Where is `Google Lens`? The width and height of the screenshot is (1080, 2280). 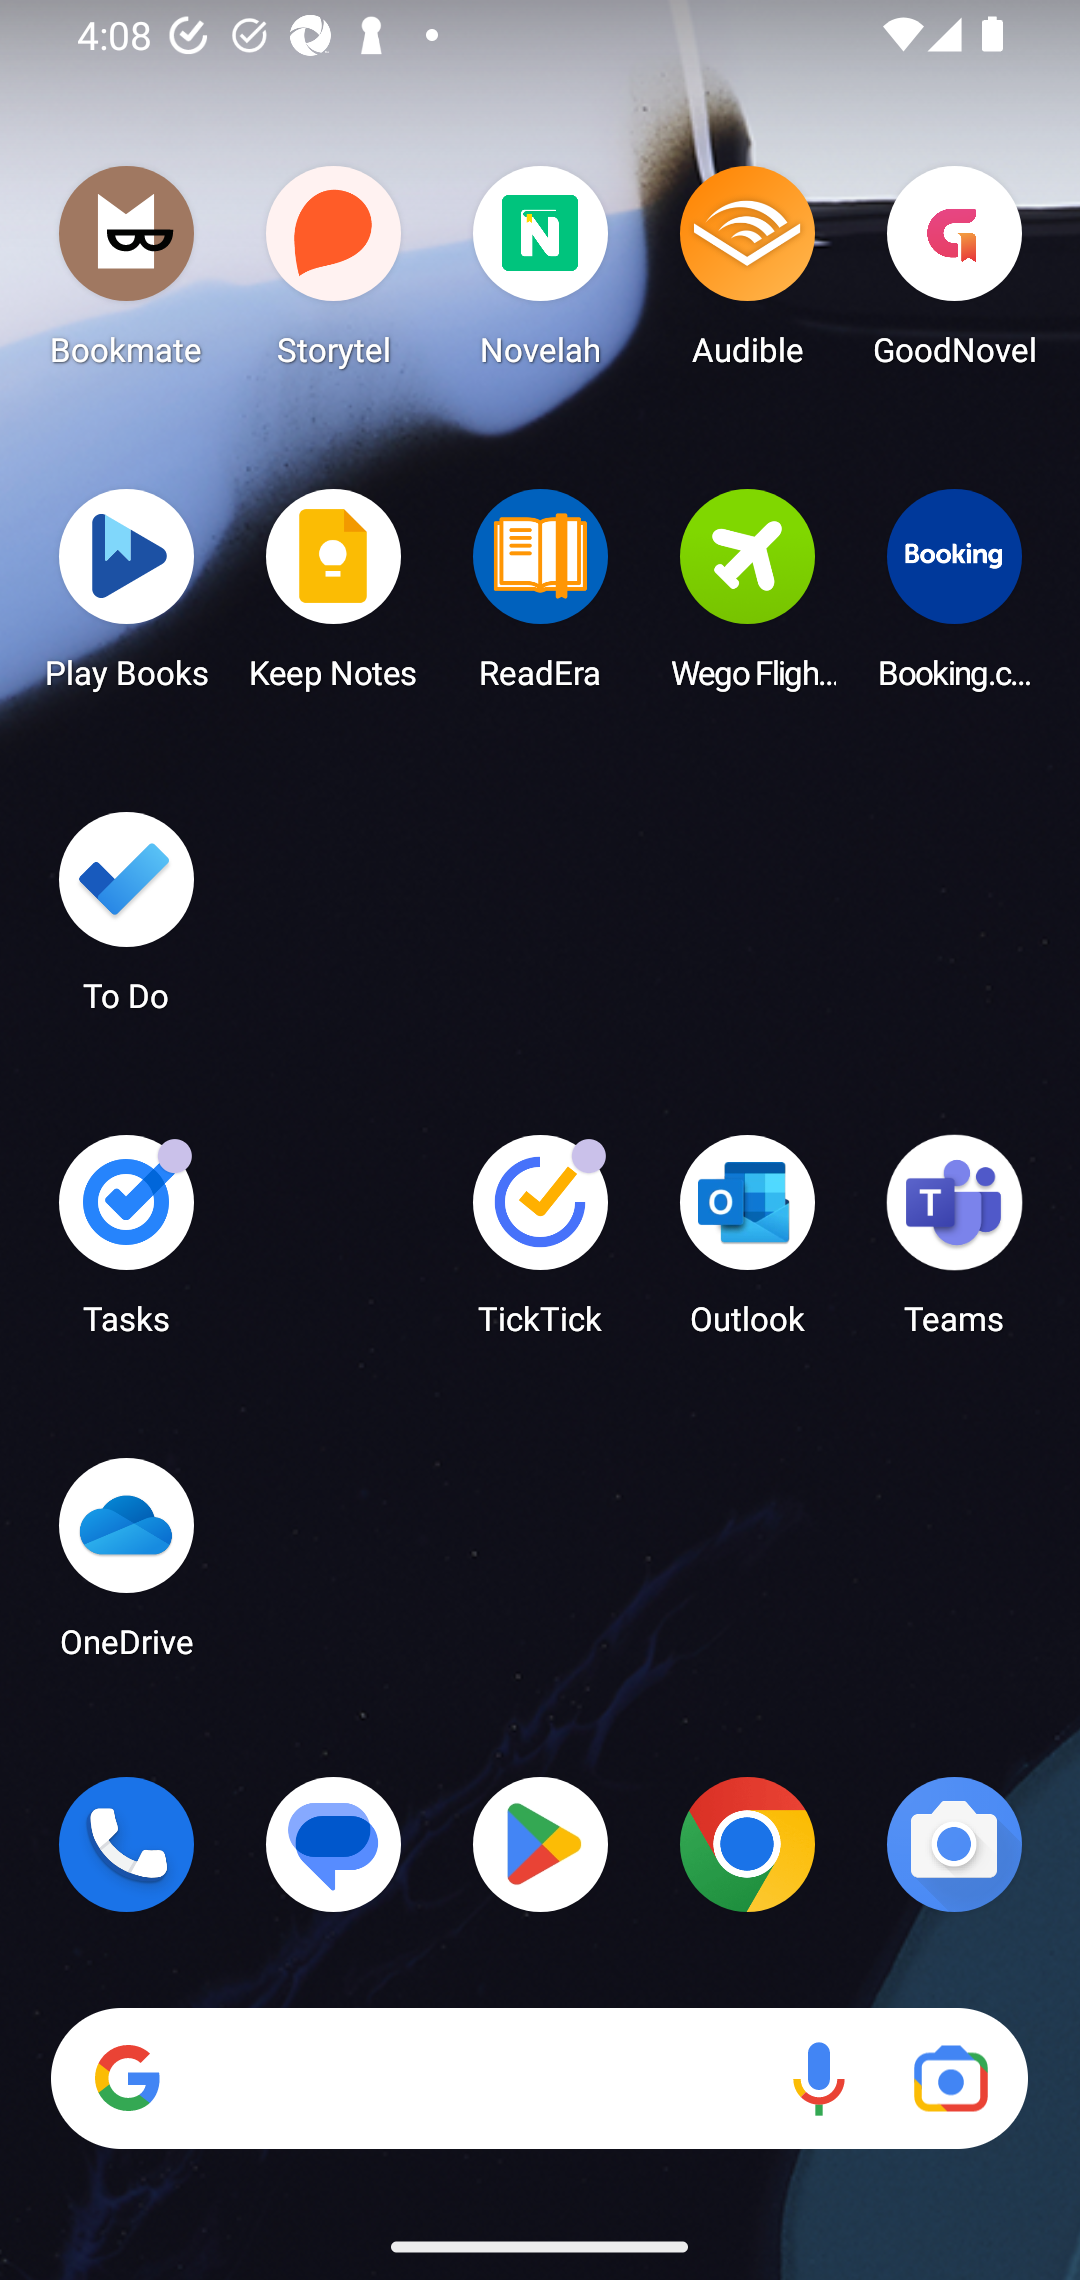
Google Lens is located at coordinates (950, 2079).